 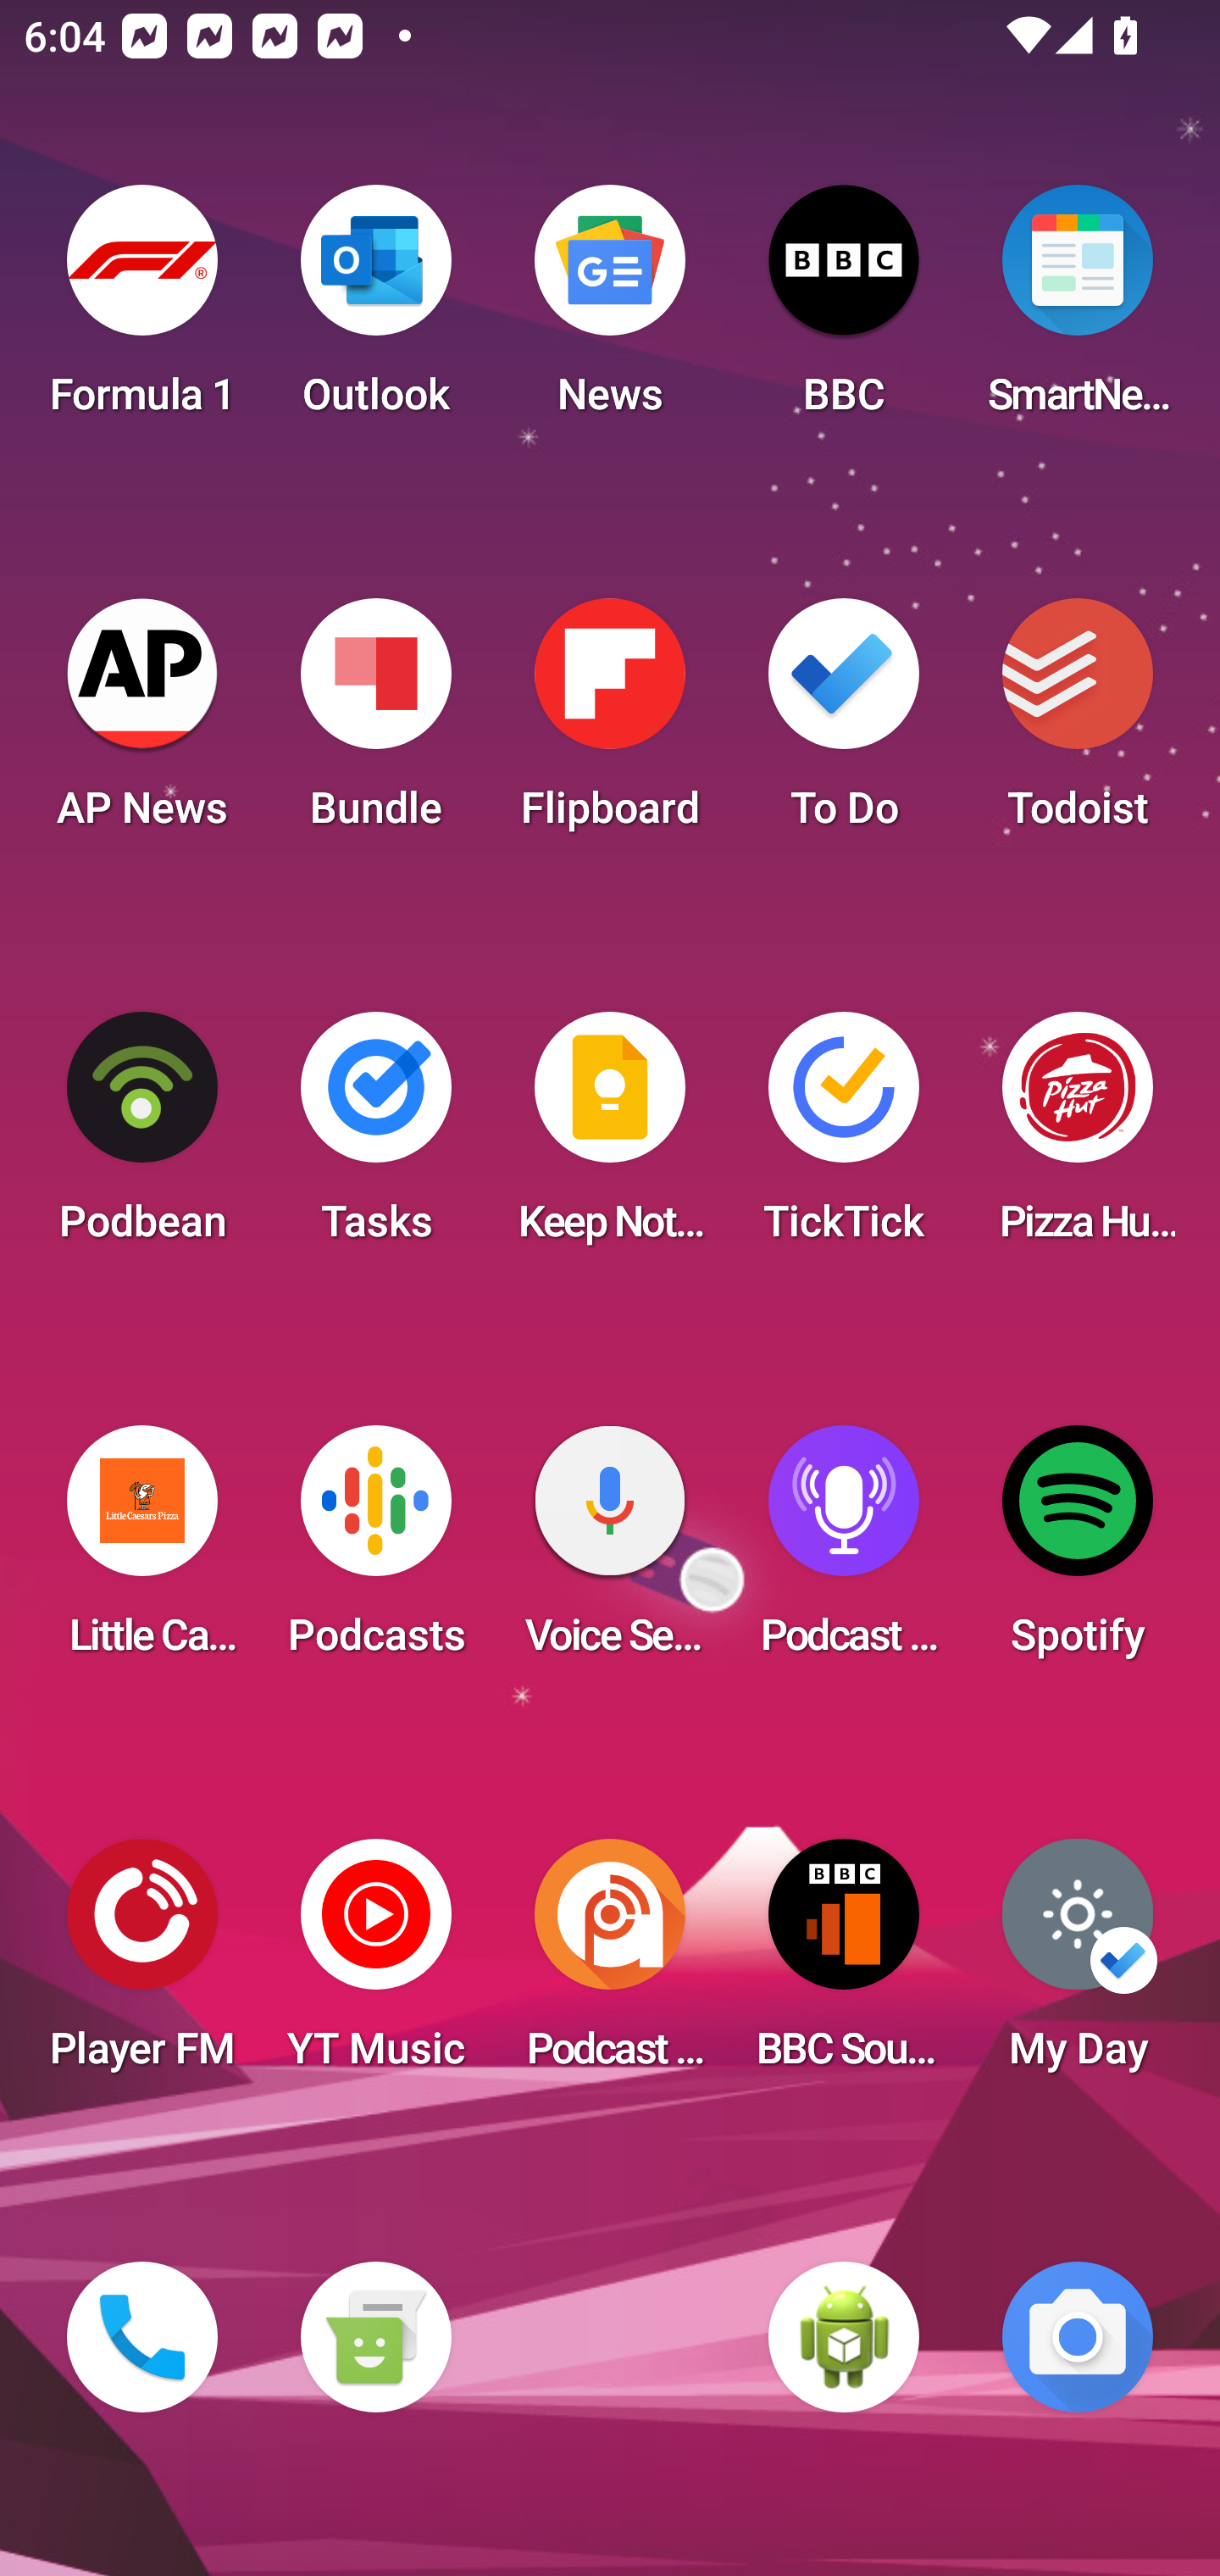 What do you see at coordinates (1078, 310) in the screenshot?
I see `SmartNews` at bounding box center [1078, 310].